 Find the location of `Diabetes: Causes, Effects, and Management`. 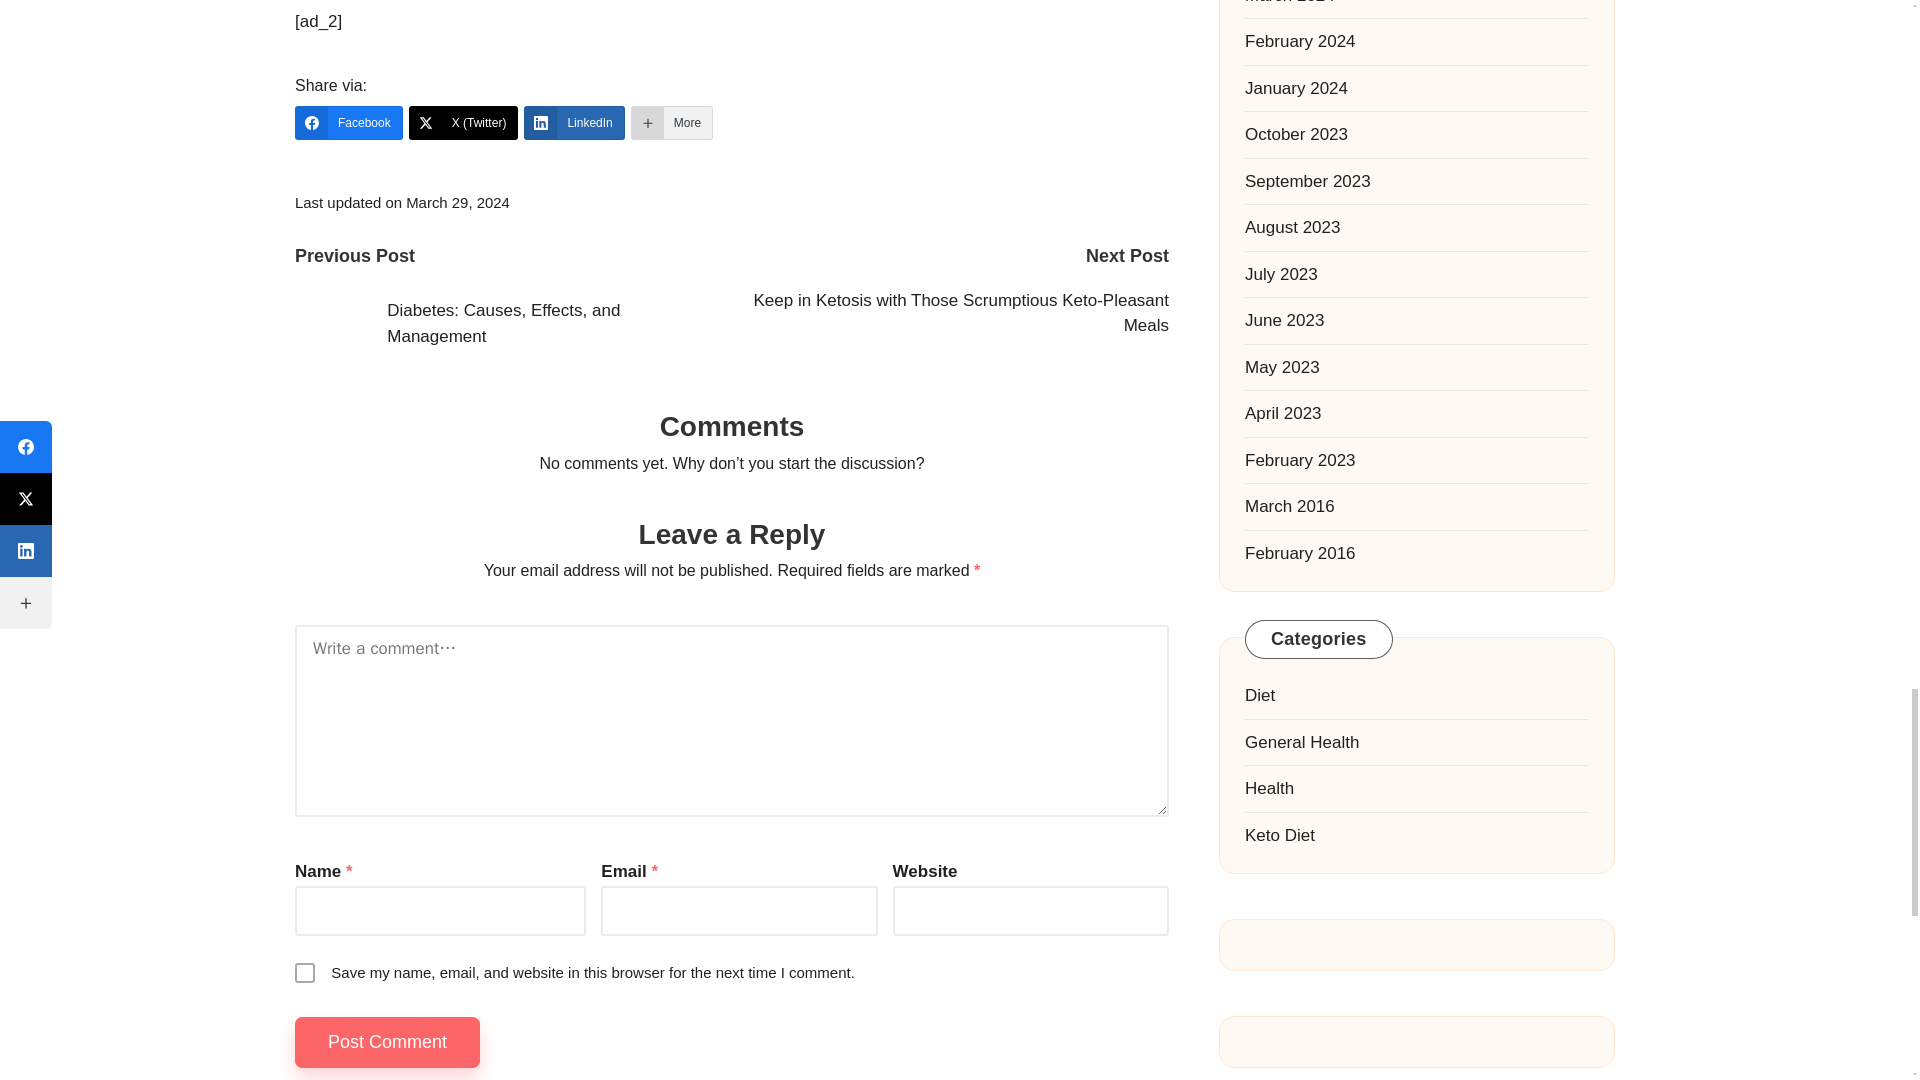

Diabetes: Causes, Effects, and Management is located at coordinates (513, 324).